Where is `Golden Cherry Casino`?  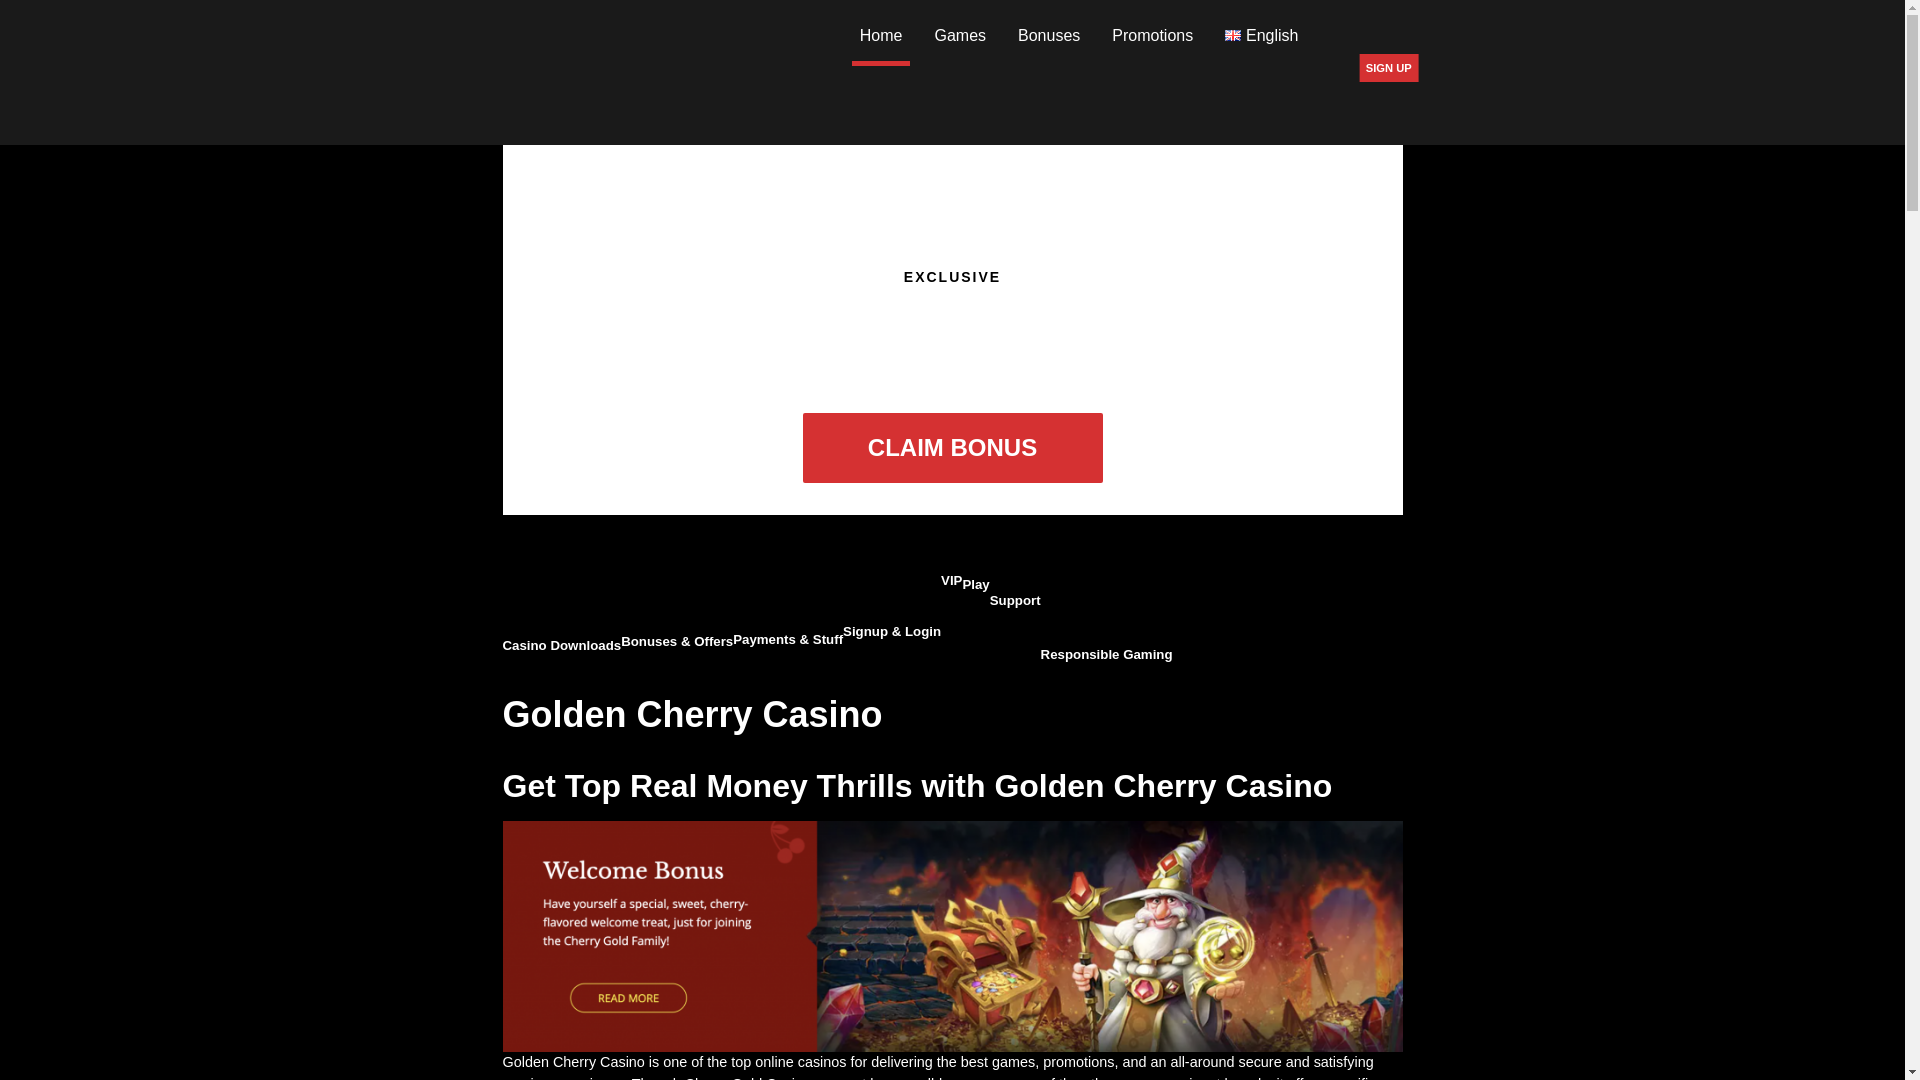 Golden Cherry Casino is located at coordinates (586, 72).